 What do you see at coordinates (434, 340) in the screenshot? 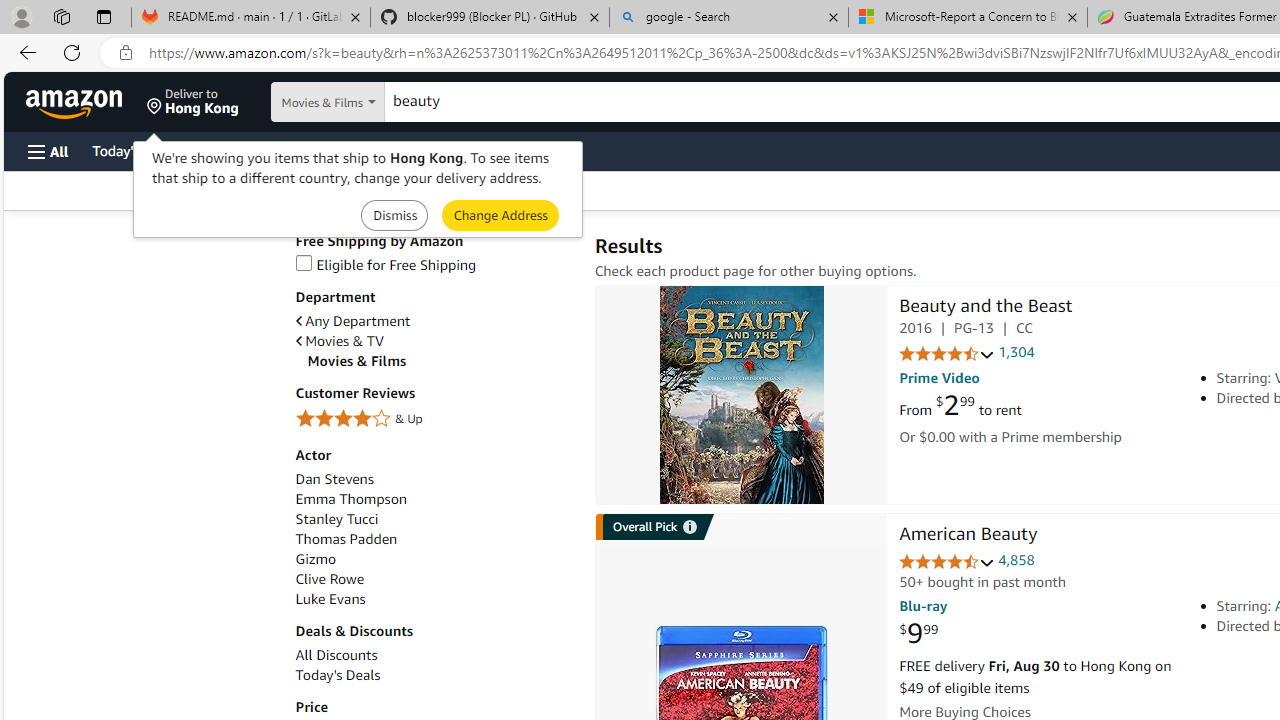
I see `Movies & TV` at bounding box center [434, 340].